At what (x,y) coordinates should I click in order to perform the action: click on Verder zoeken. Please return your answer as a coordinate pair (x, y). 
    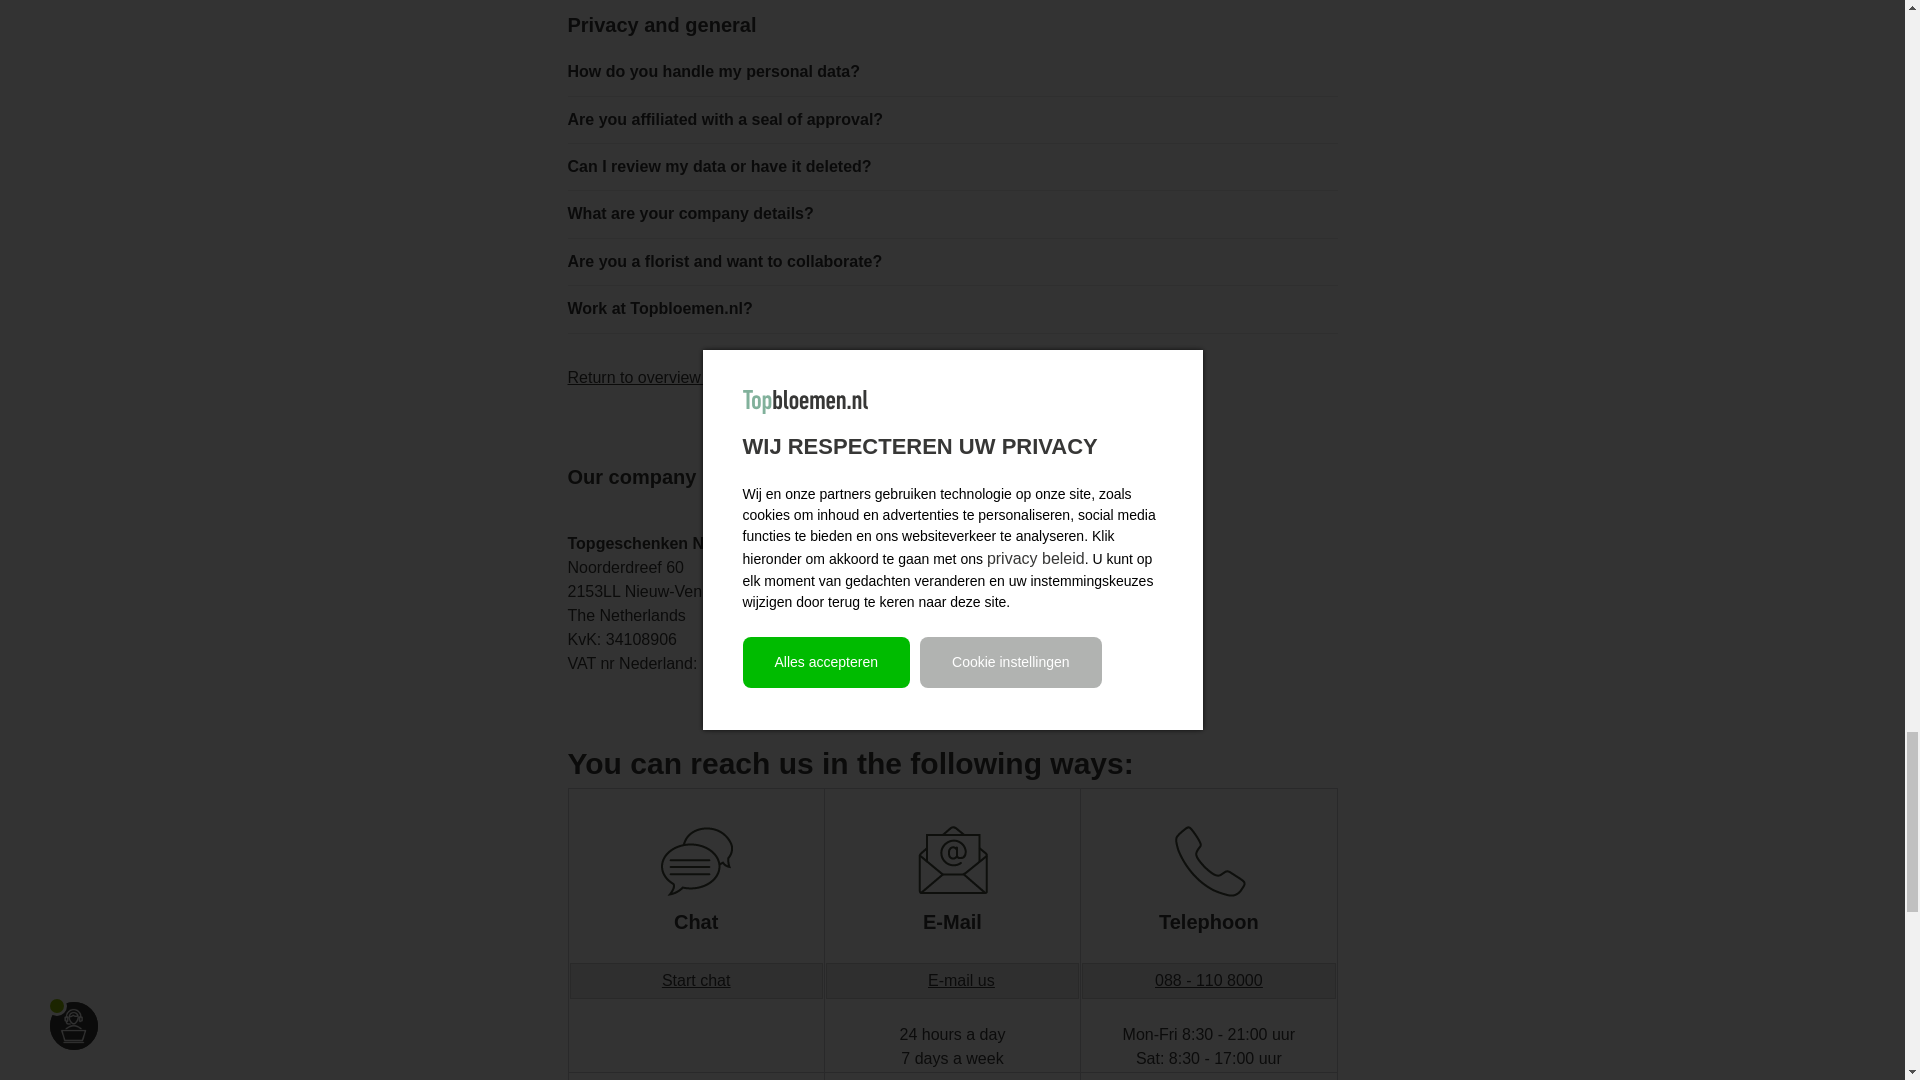
    Looking at the image, I should click on (640, 377).